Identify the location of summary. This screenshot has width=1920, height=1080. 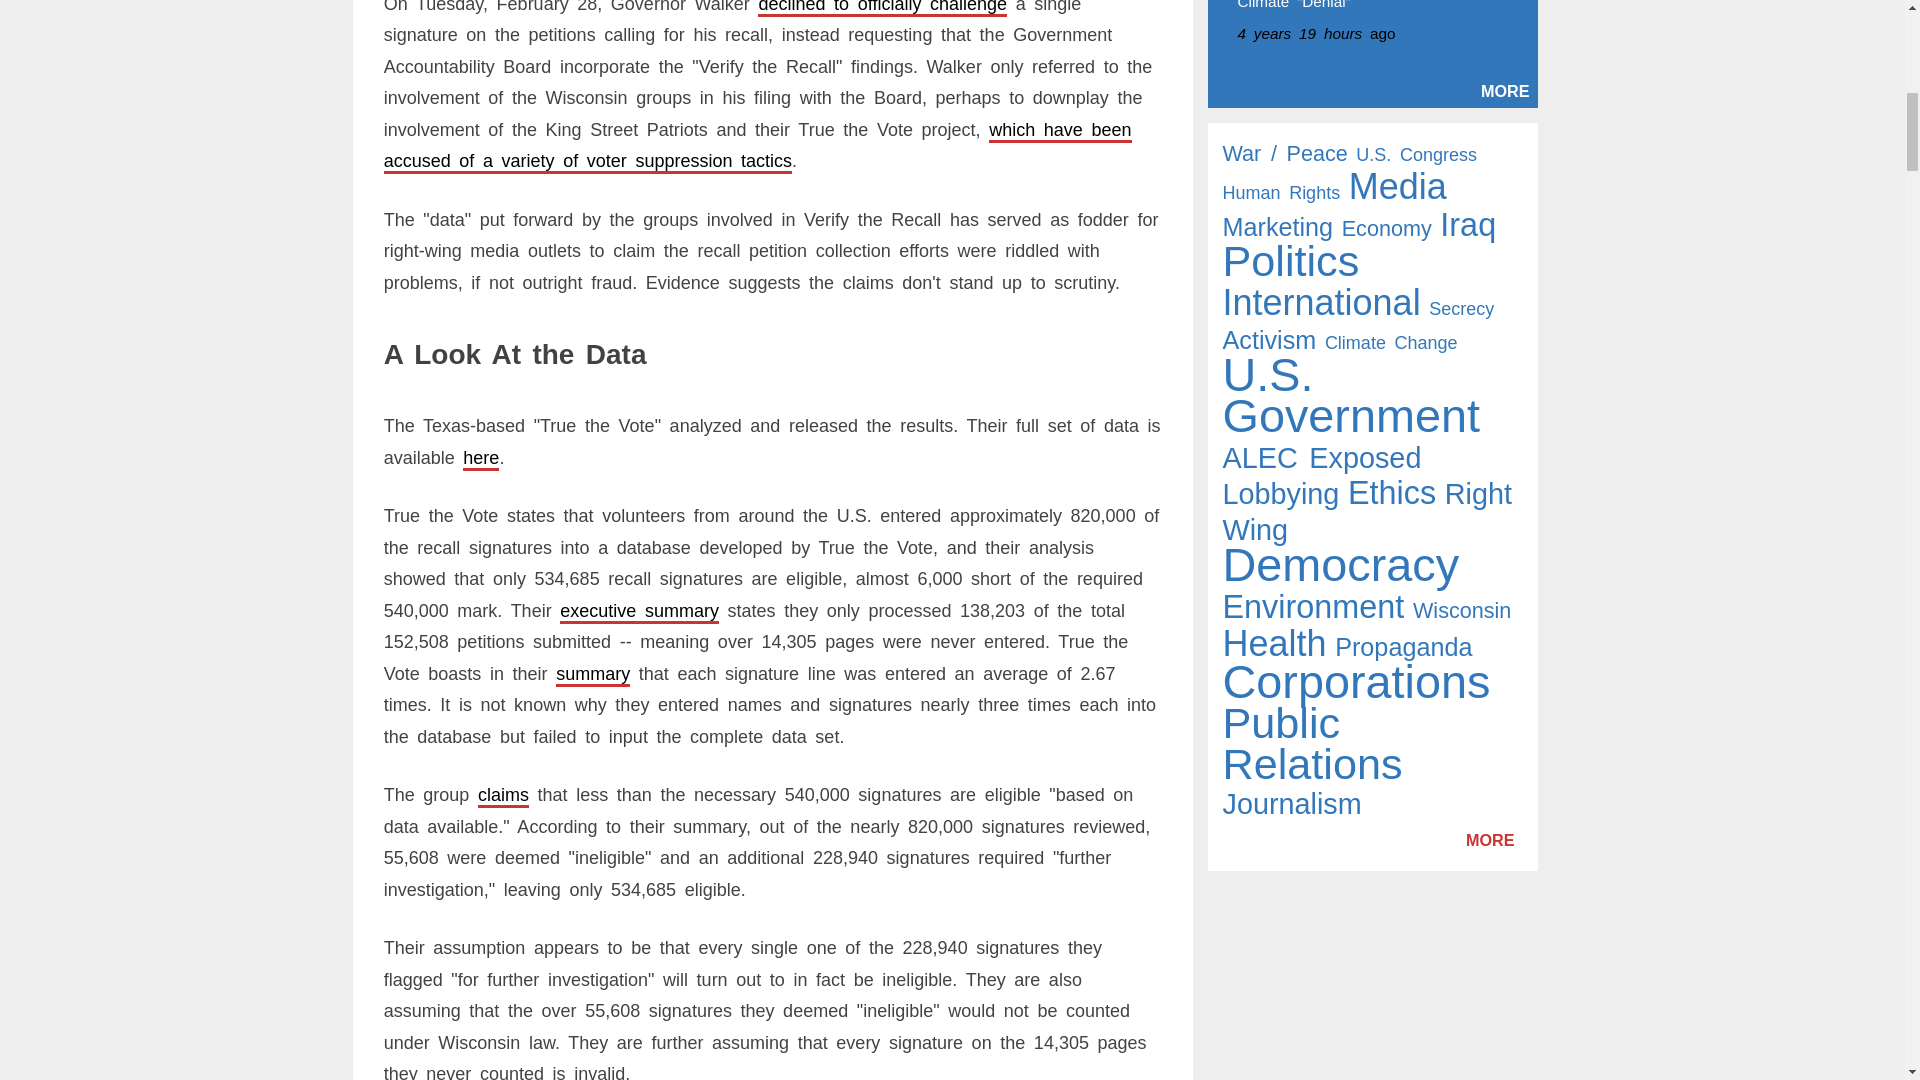
(592, 674).